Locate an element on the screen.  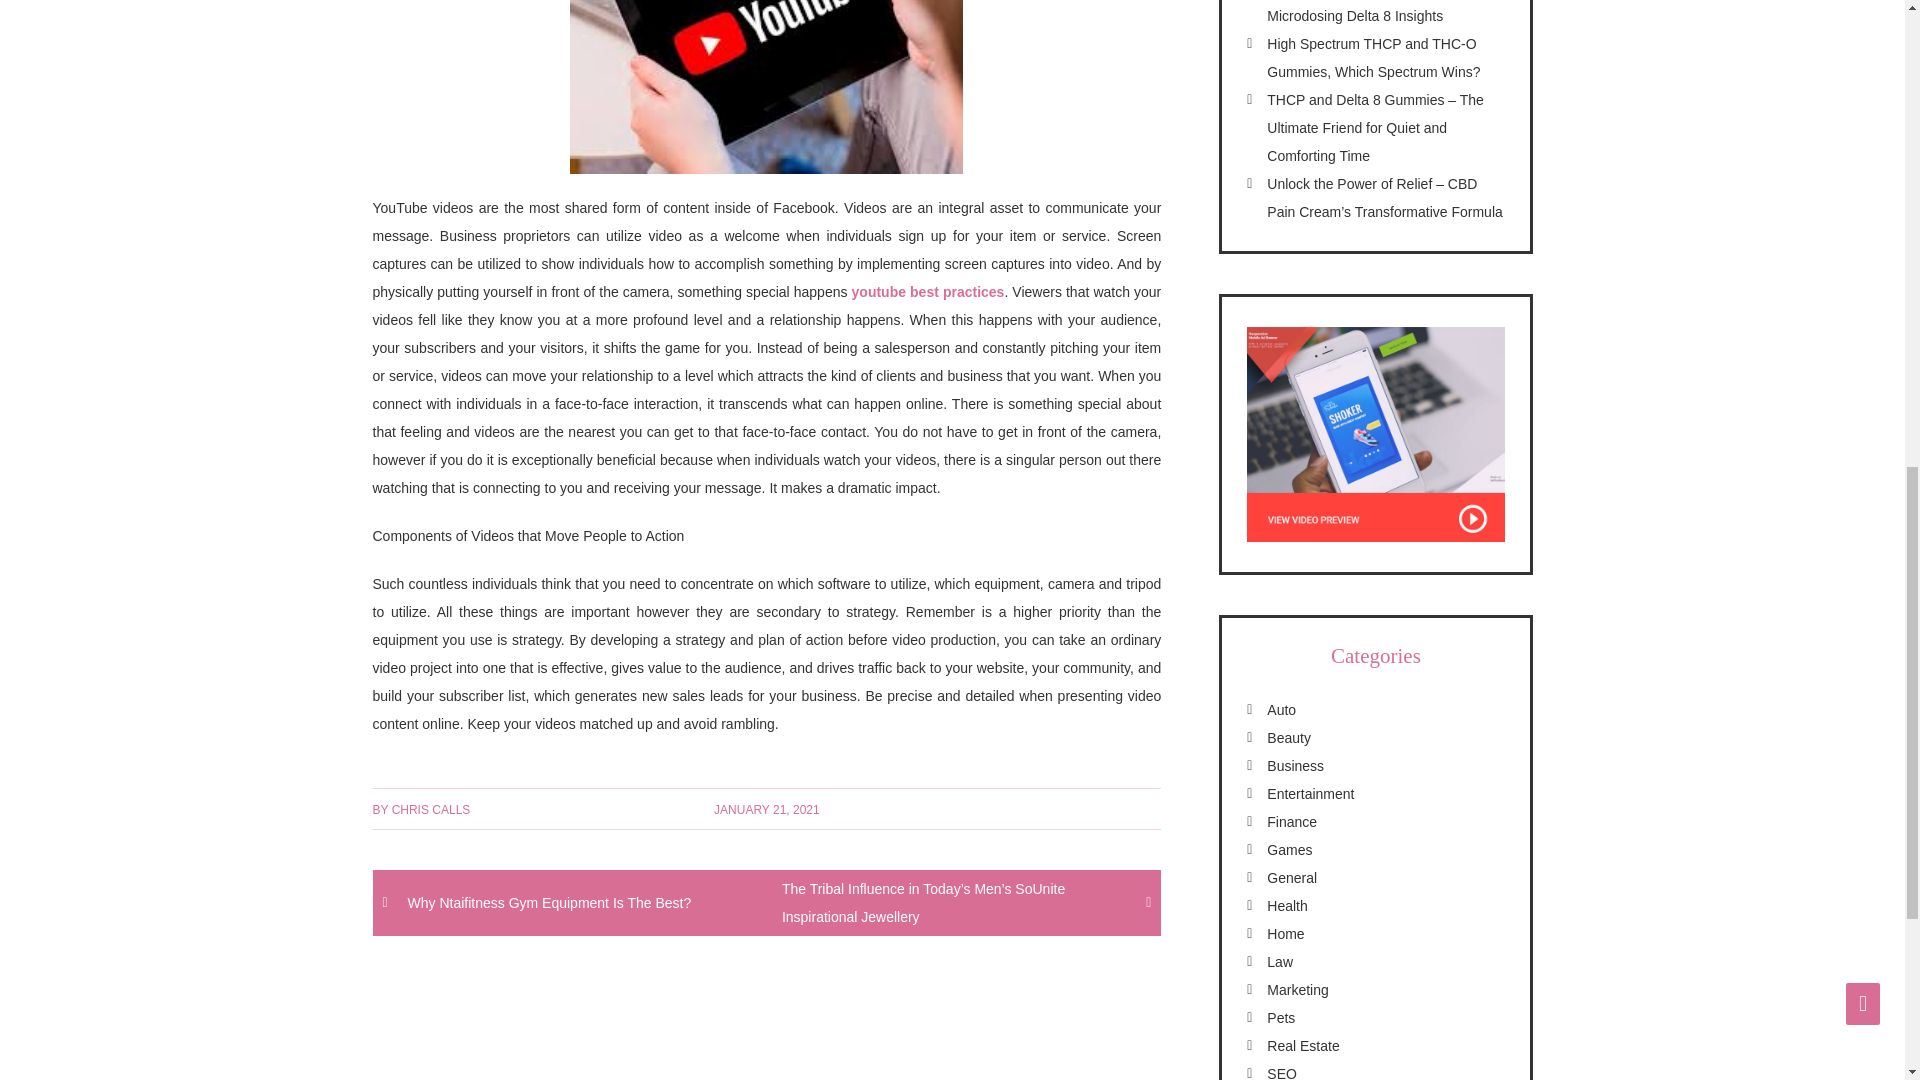
SEO is located at coordinates (1282, 1072).